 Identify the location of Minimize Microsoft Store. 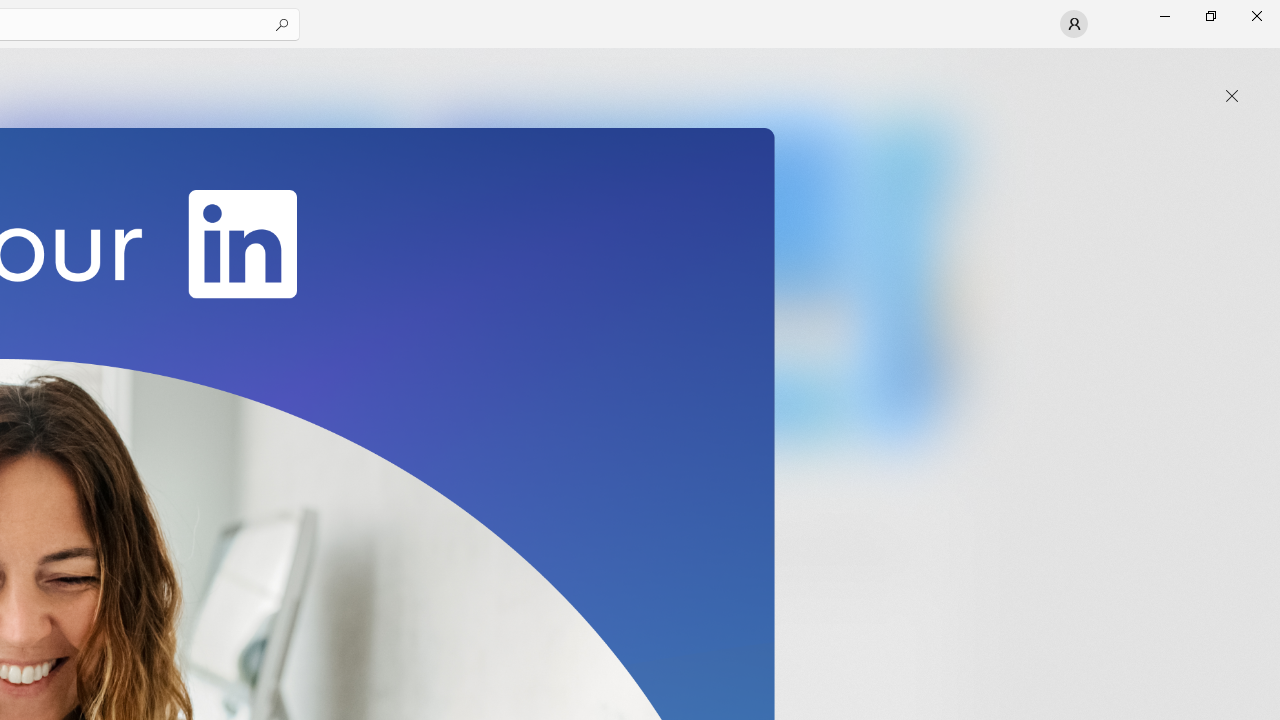
(1164, 16).